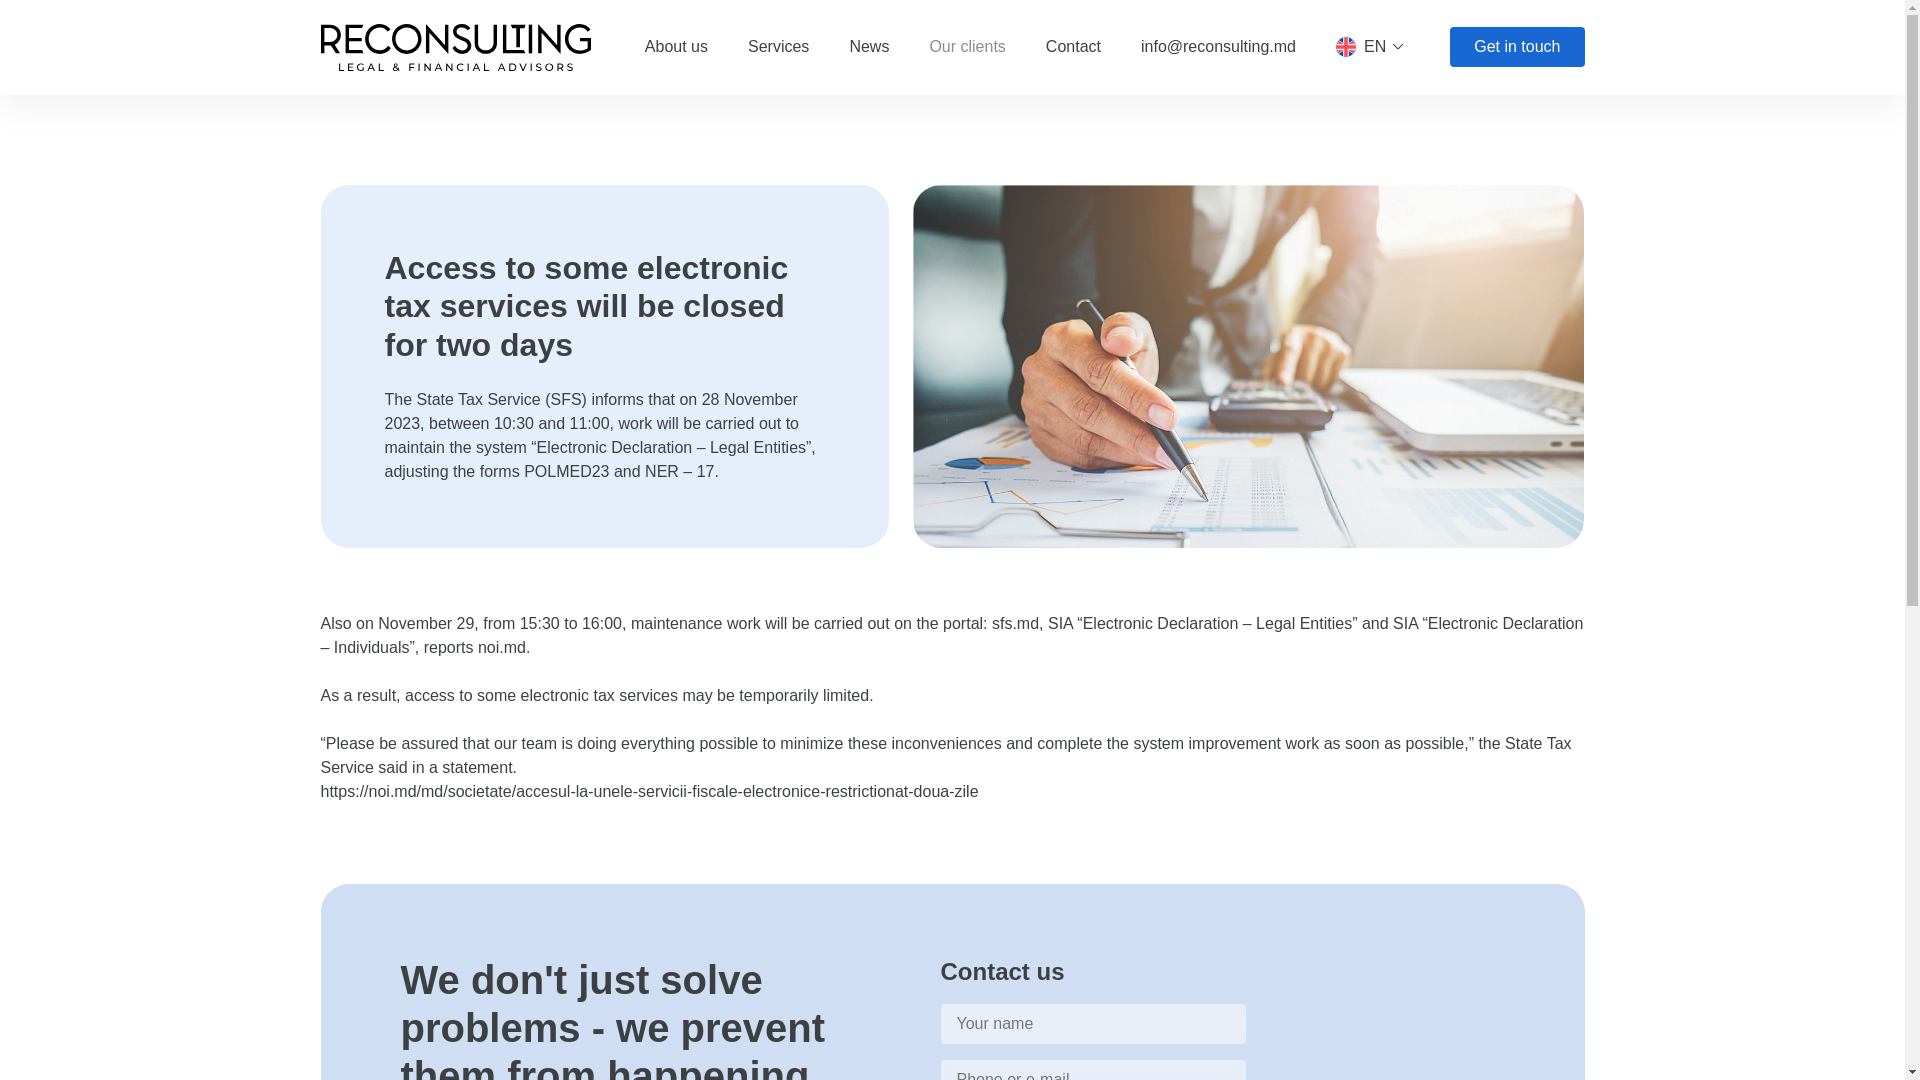 The image size is (1920, 1080). I want to click on Get in touch, so click(1516, 46).